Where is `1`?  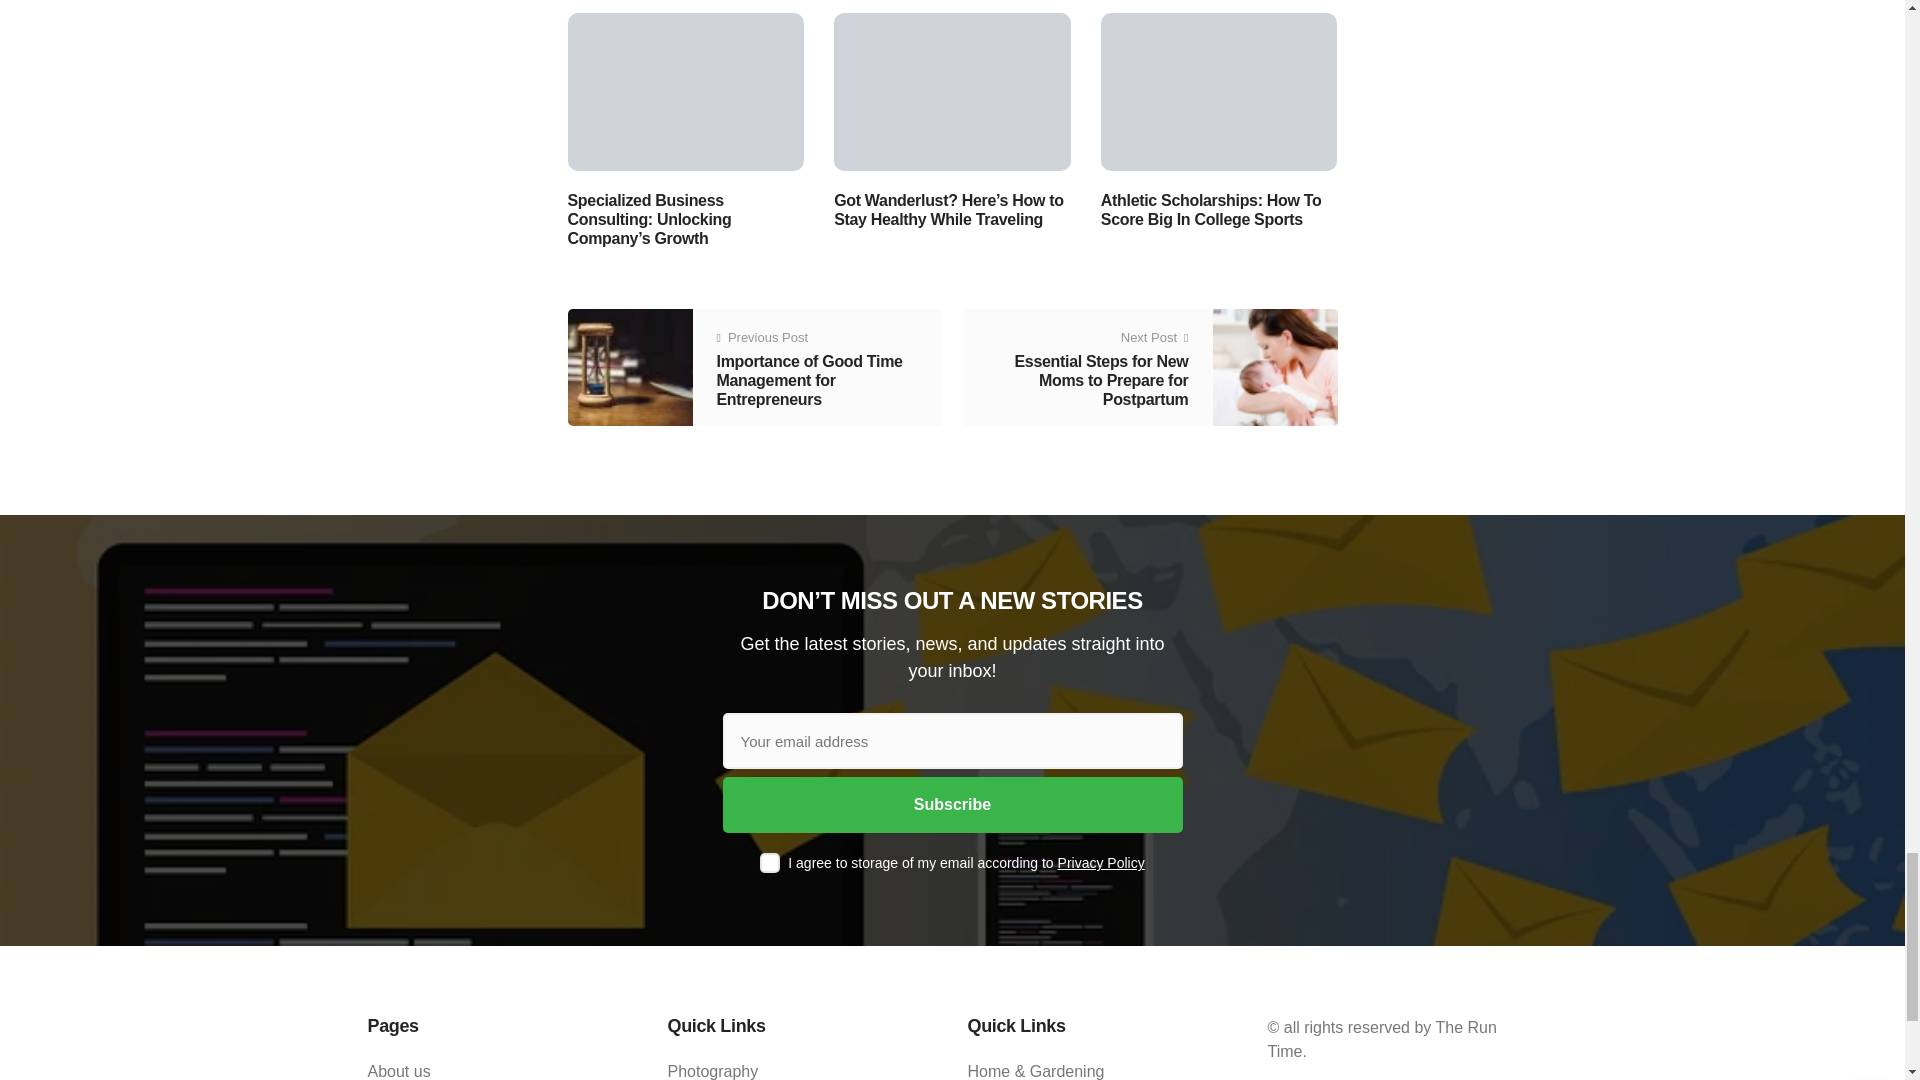 1 is located at coordinates (770, 862).